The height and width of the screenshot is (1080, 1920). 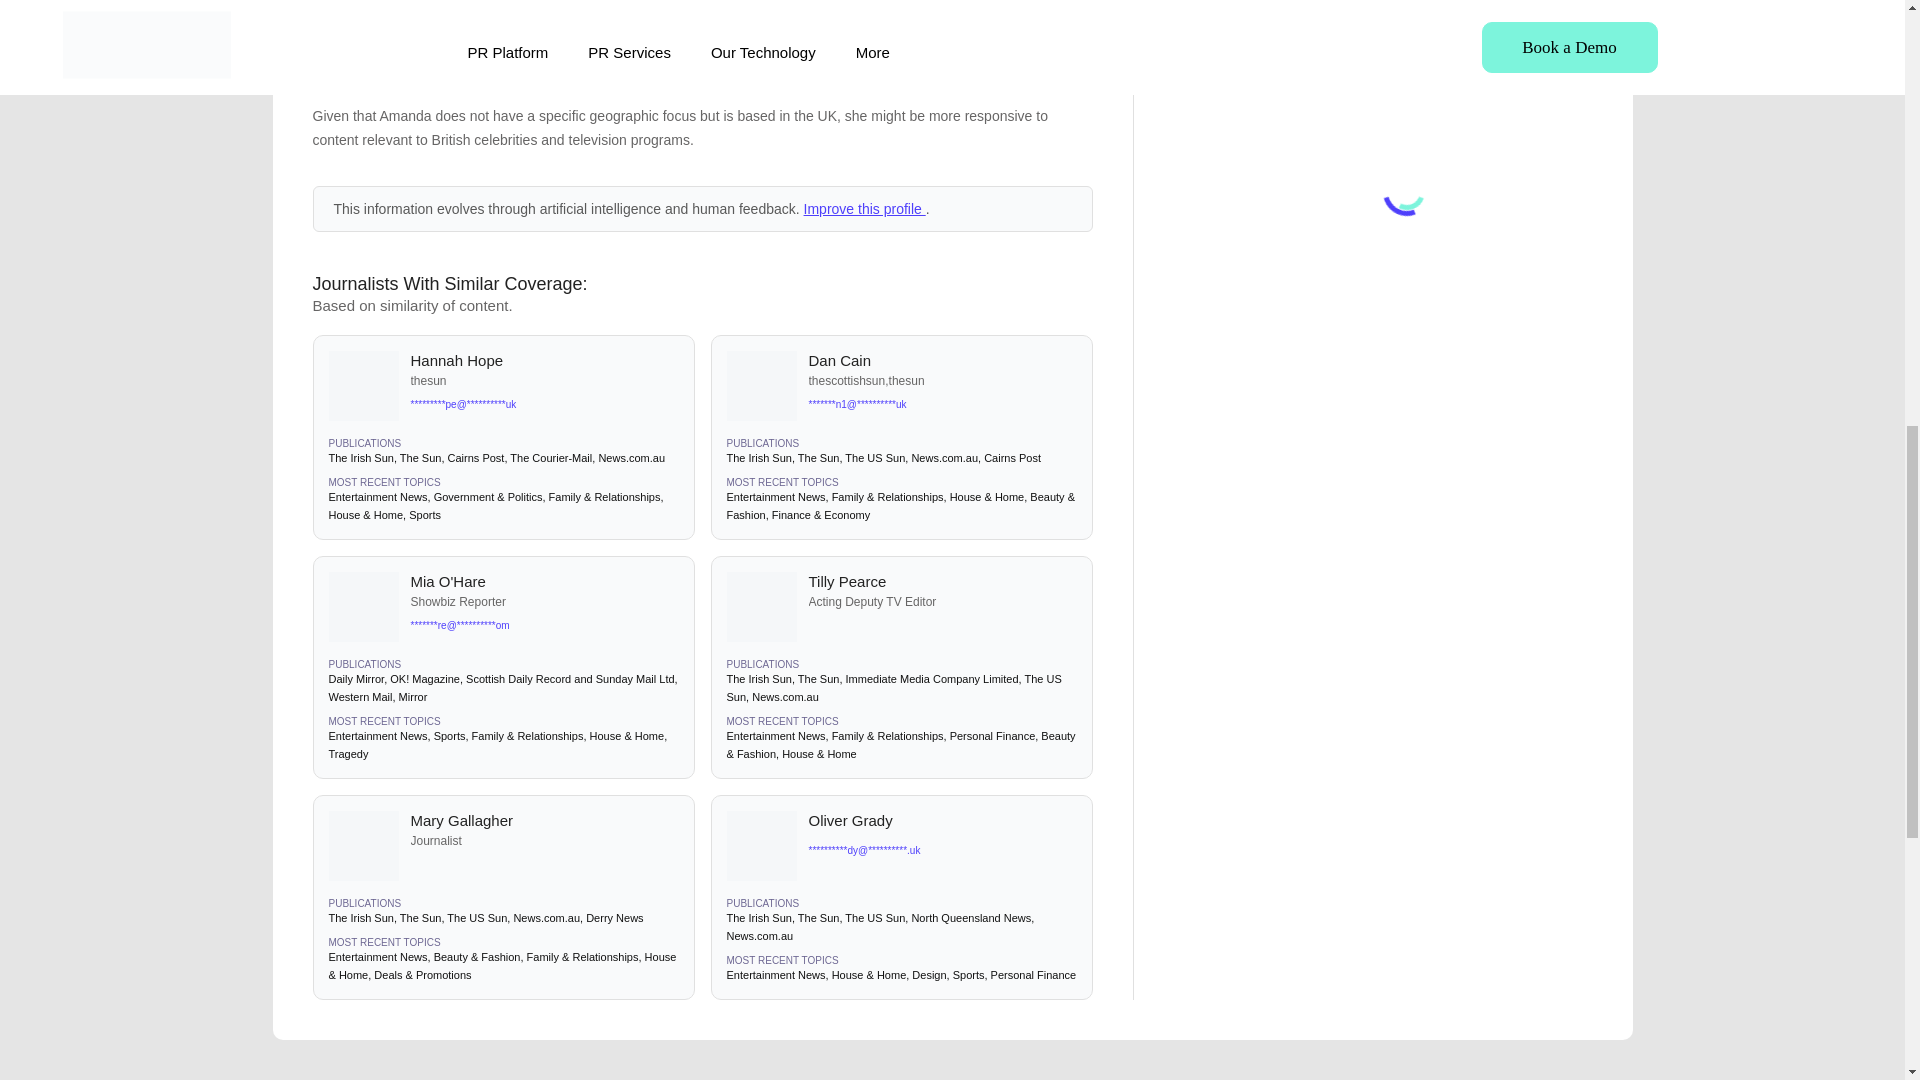 I want to click on The Sun, so click(x=420, y=458).